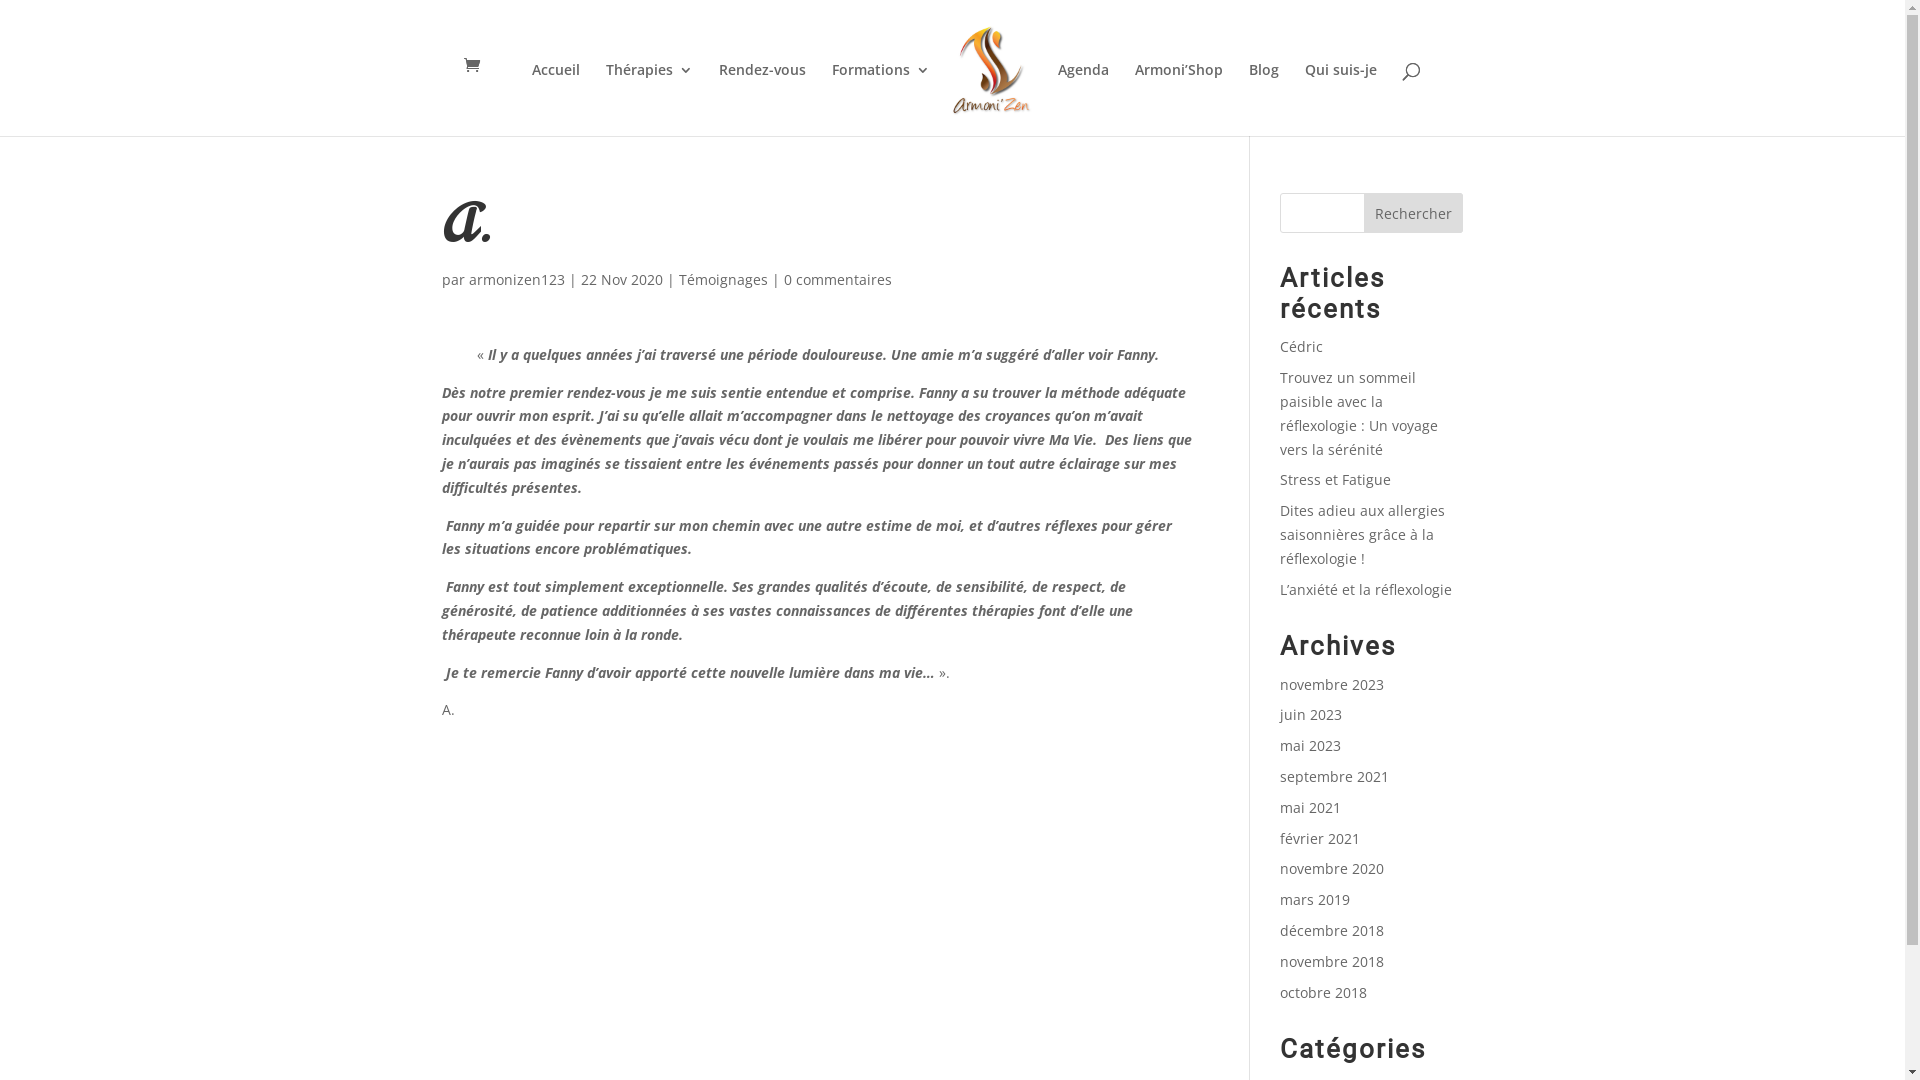  I want to click on Accueil, so click(556, 100).